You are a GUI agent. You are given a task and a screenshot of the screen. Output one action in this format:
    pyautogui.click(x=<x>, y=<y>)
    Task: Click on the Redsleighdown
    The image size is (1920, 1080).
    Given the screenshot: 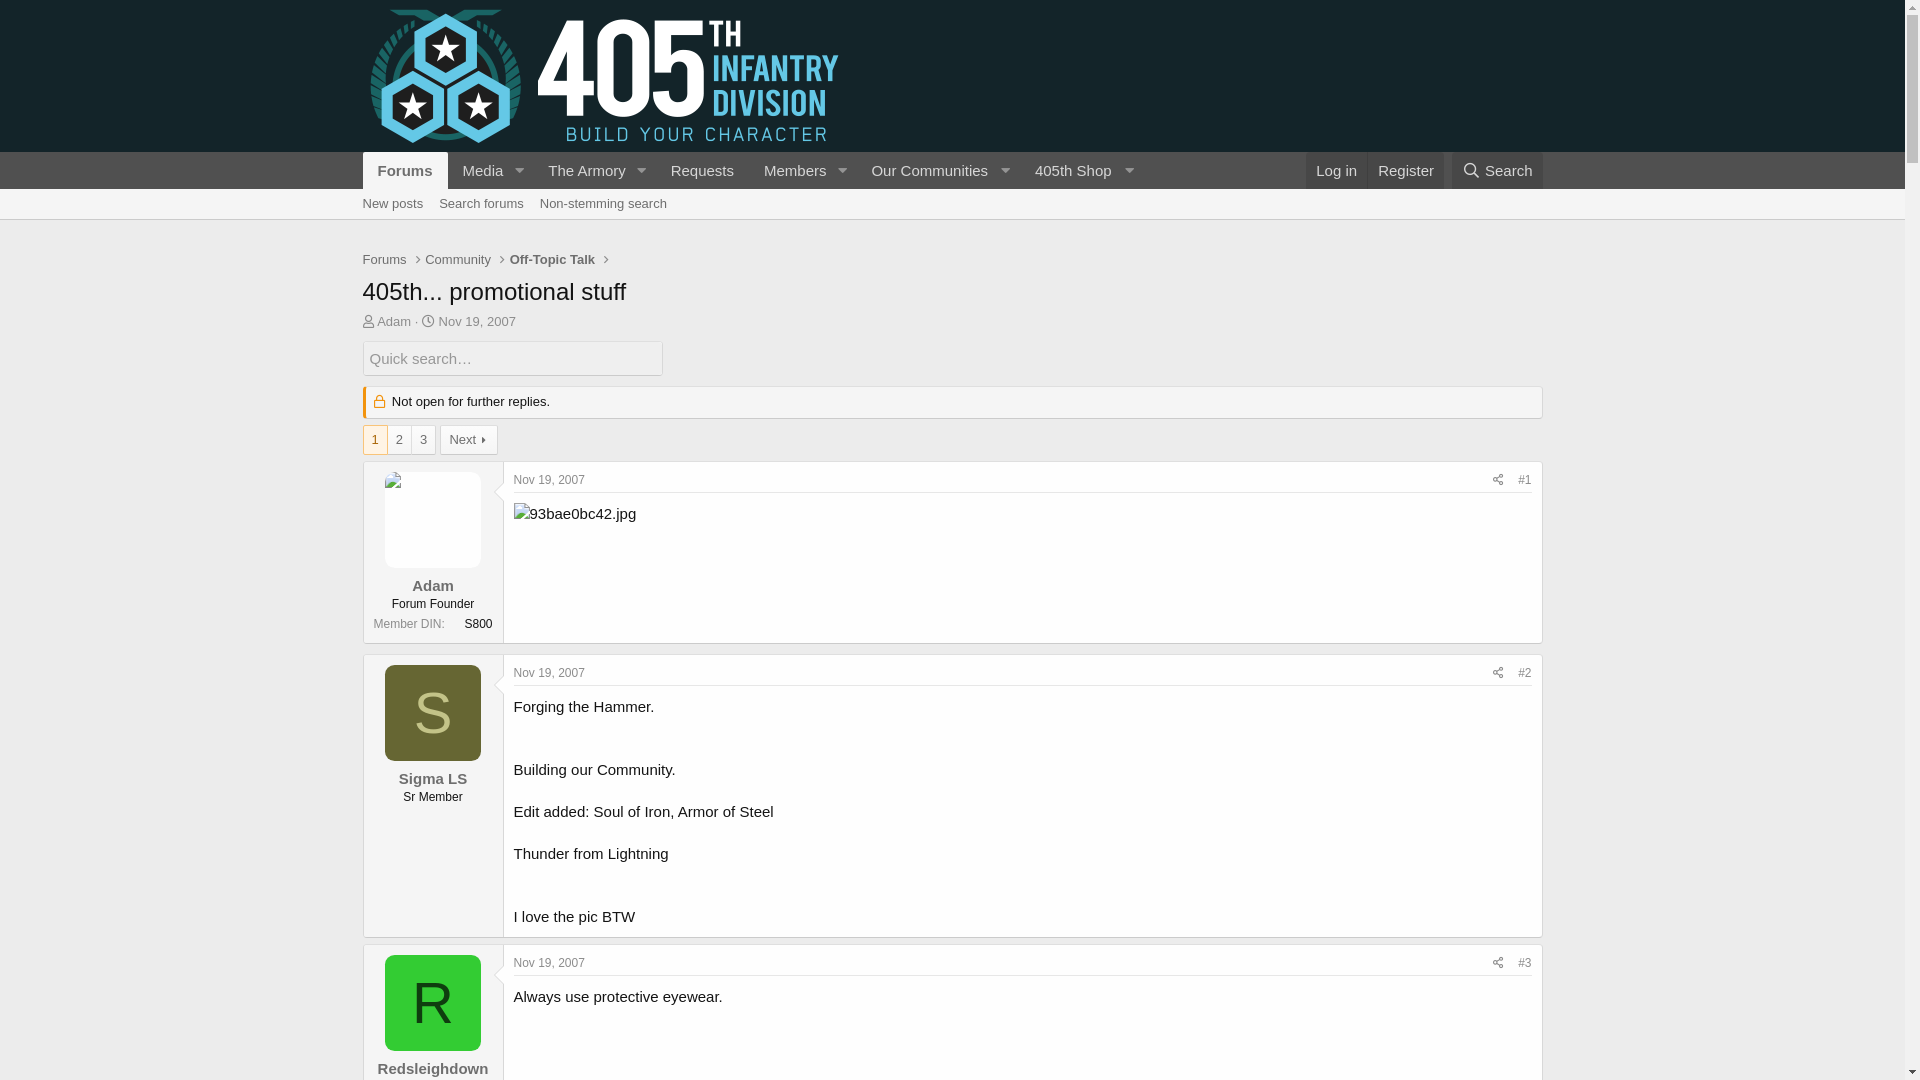 What is the action you would take?
    pyautogui.click(x=434, y=1068)
    